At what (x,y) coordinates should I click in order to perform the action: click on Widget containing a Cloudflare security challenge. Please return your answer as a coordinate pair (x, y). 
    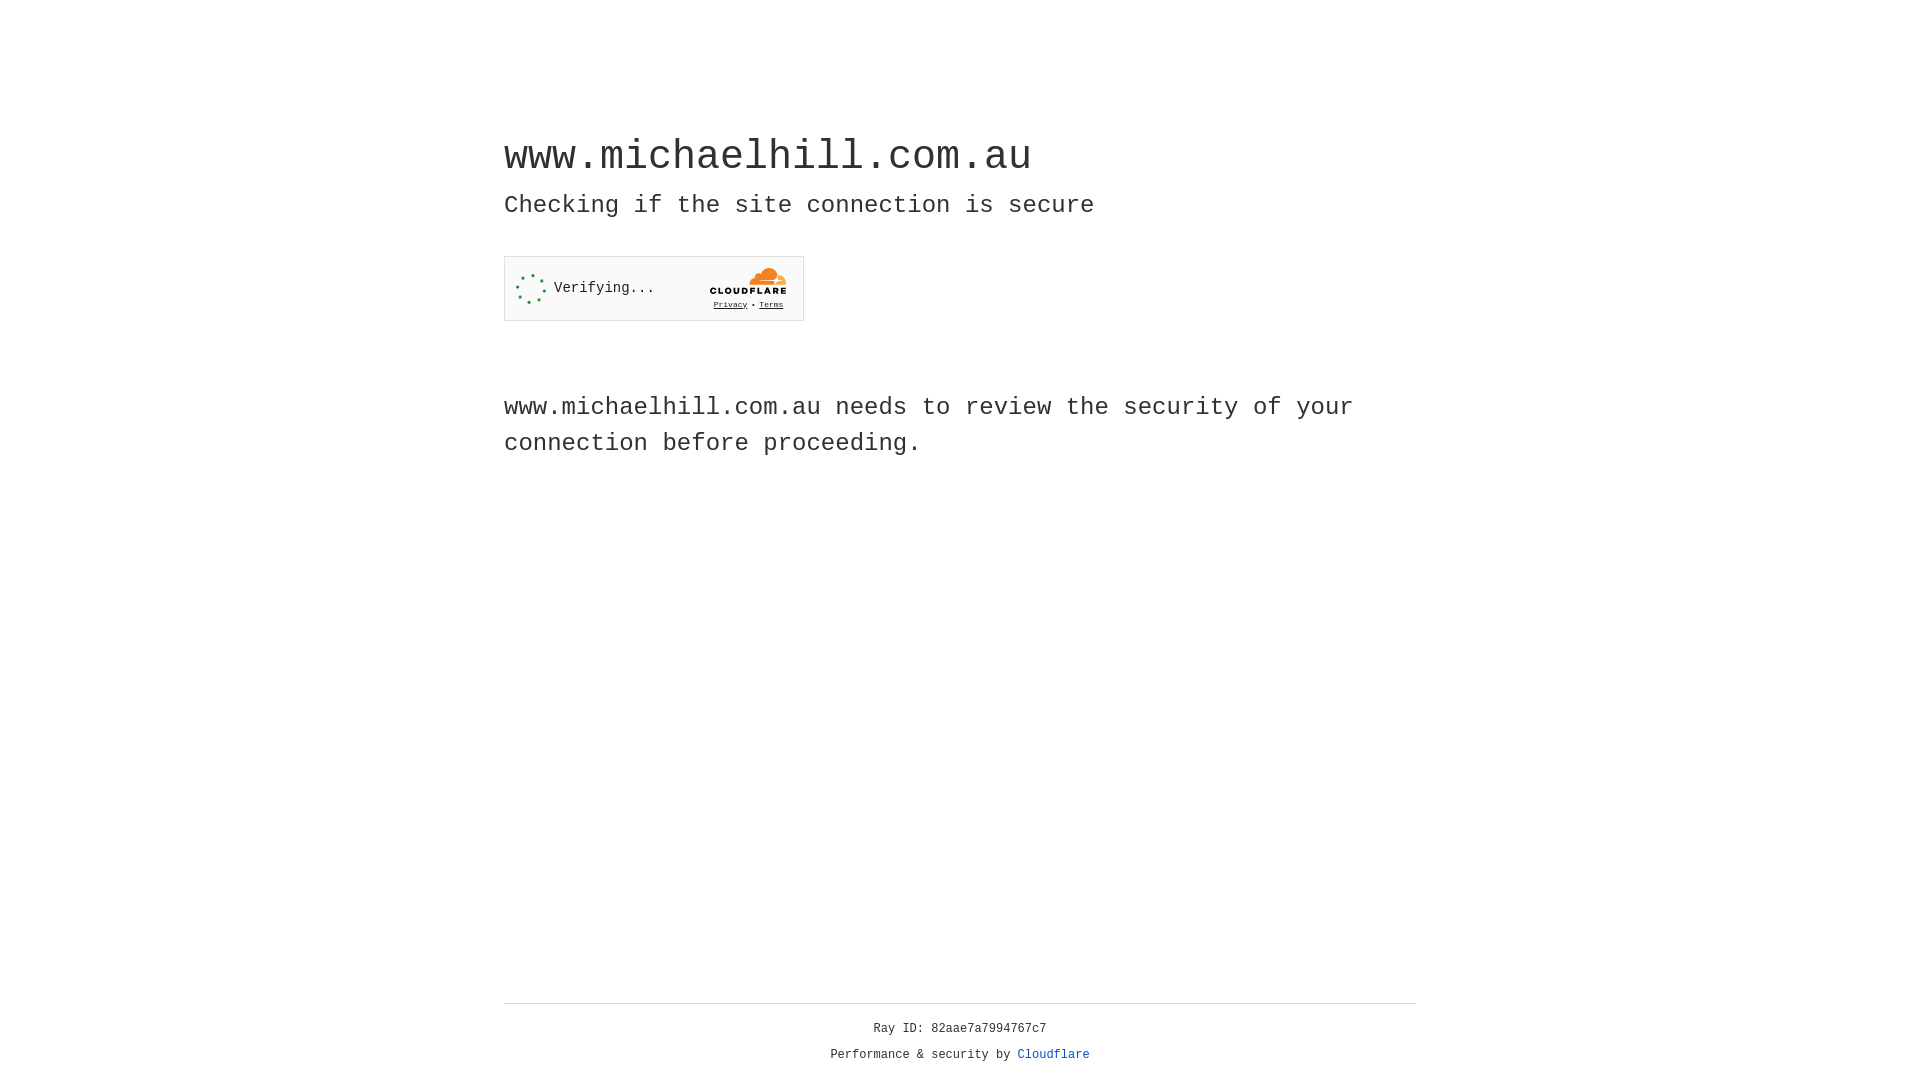
    Looking at the image, I should click on (654, 288).